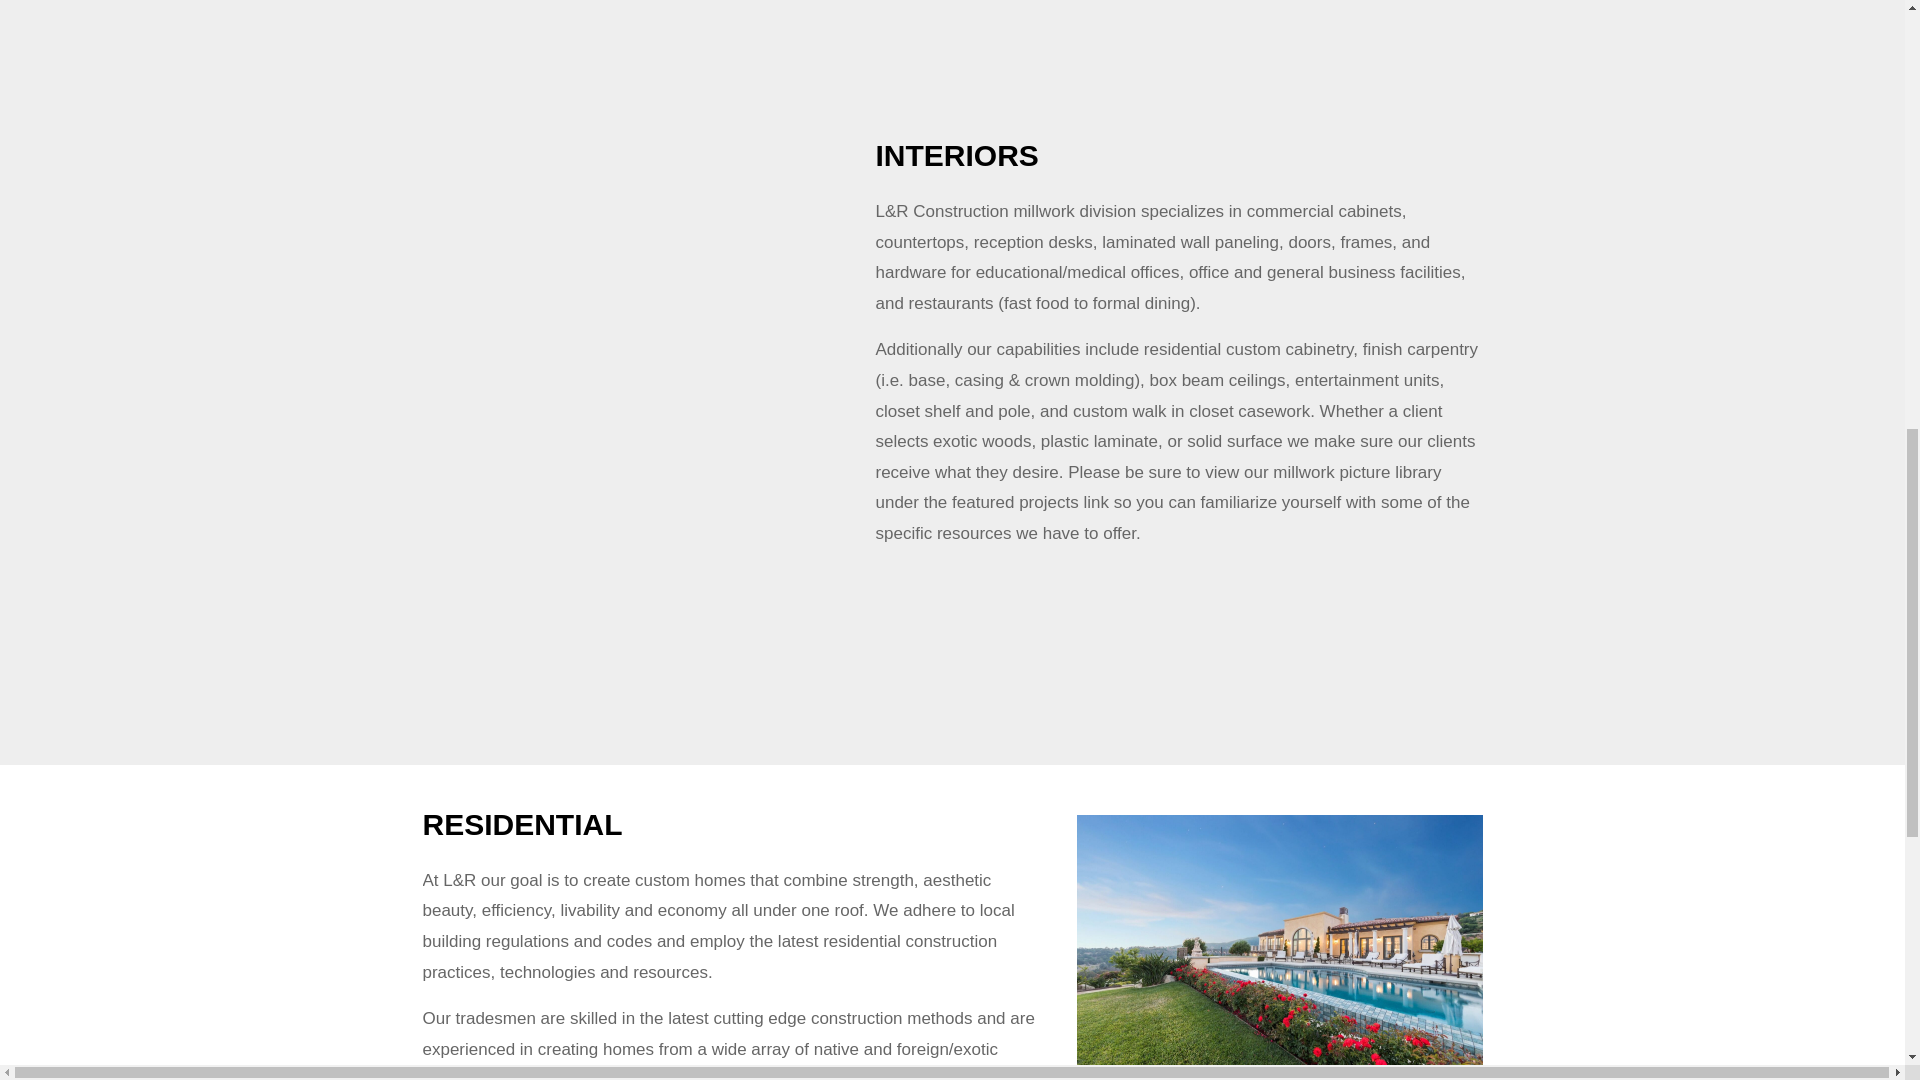 The image size is (1920, 1080). Describe the element at coordinates (591, 594) in the screenshot. I see `Selva-24` at that location.